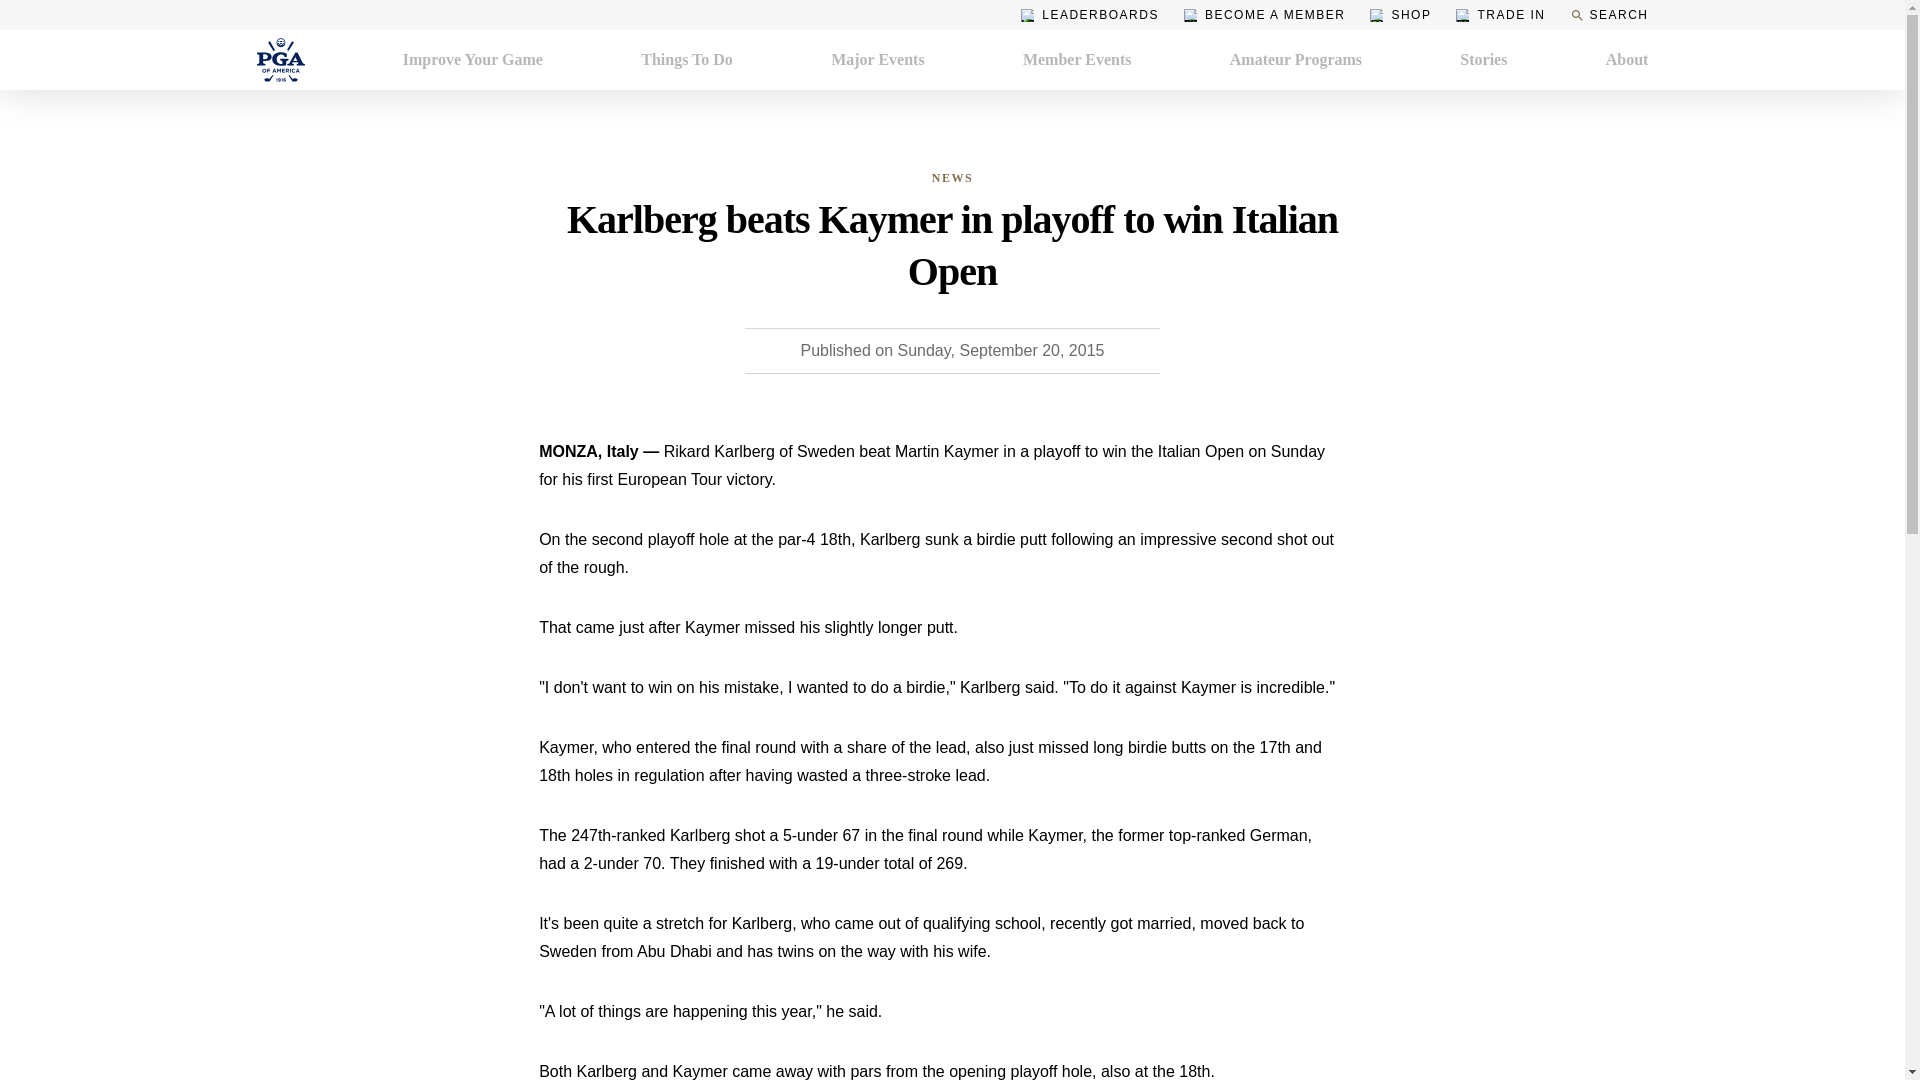 The width and height of the screenshot is (1920, 1080). I want to click on Improve Your Game, so click(473, 60).